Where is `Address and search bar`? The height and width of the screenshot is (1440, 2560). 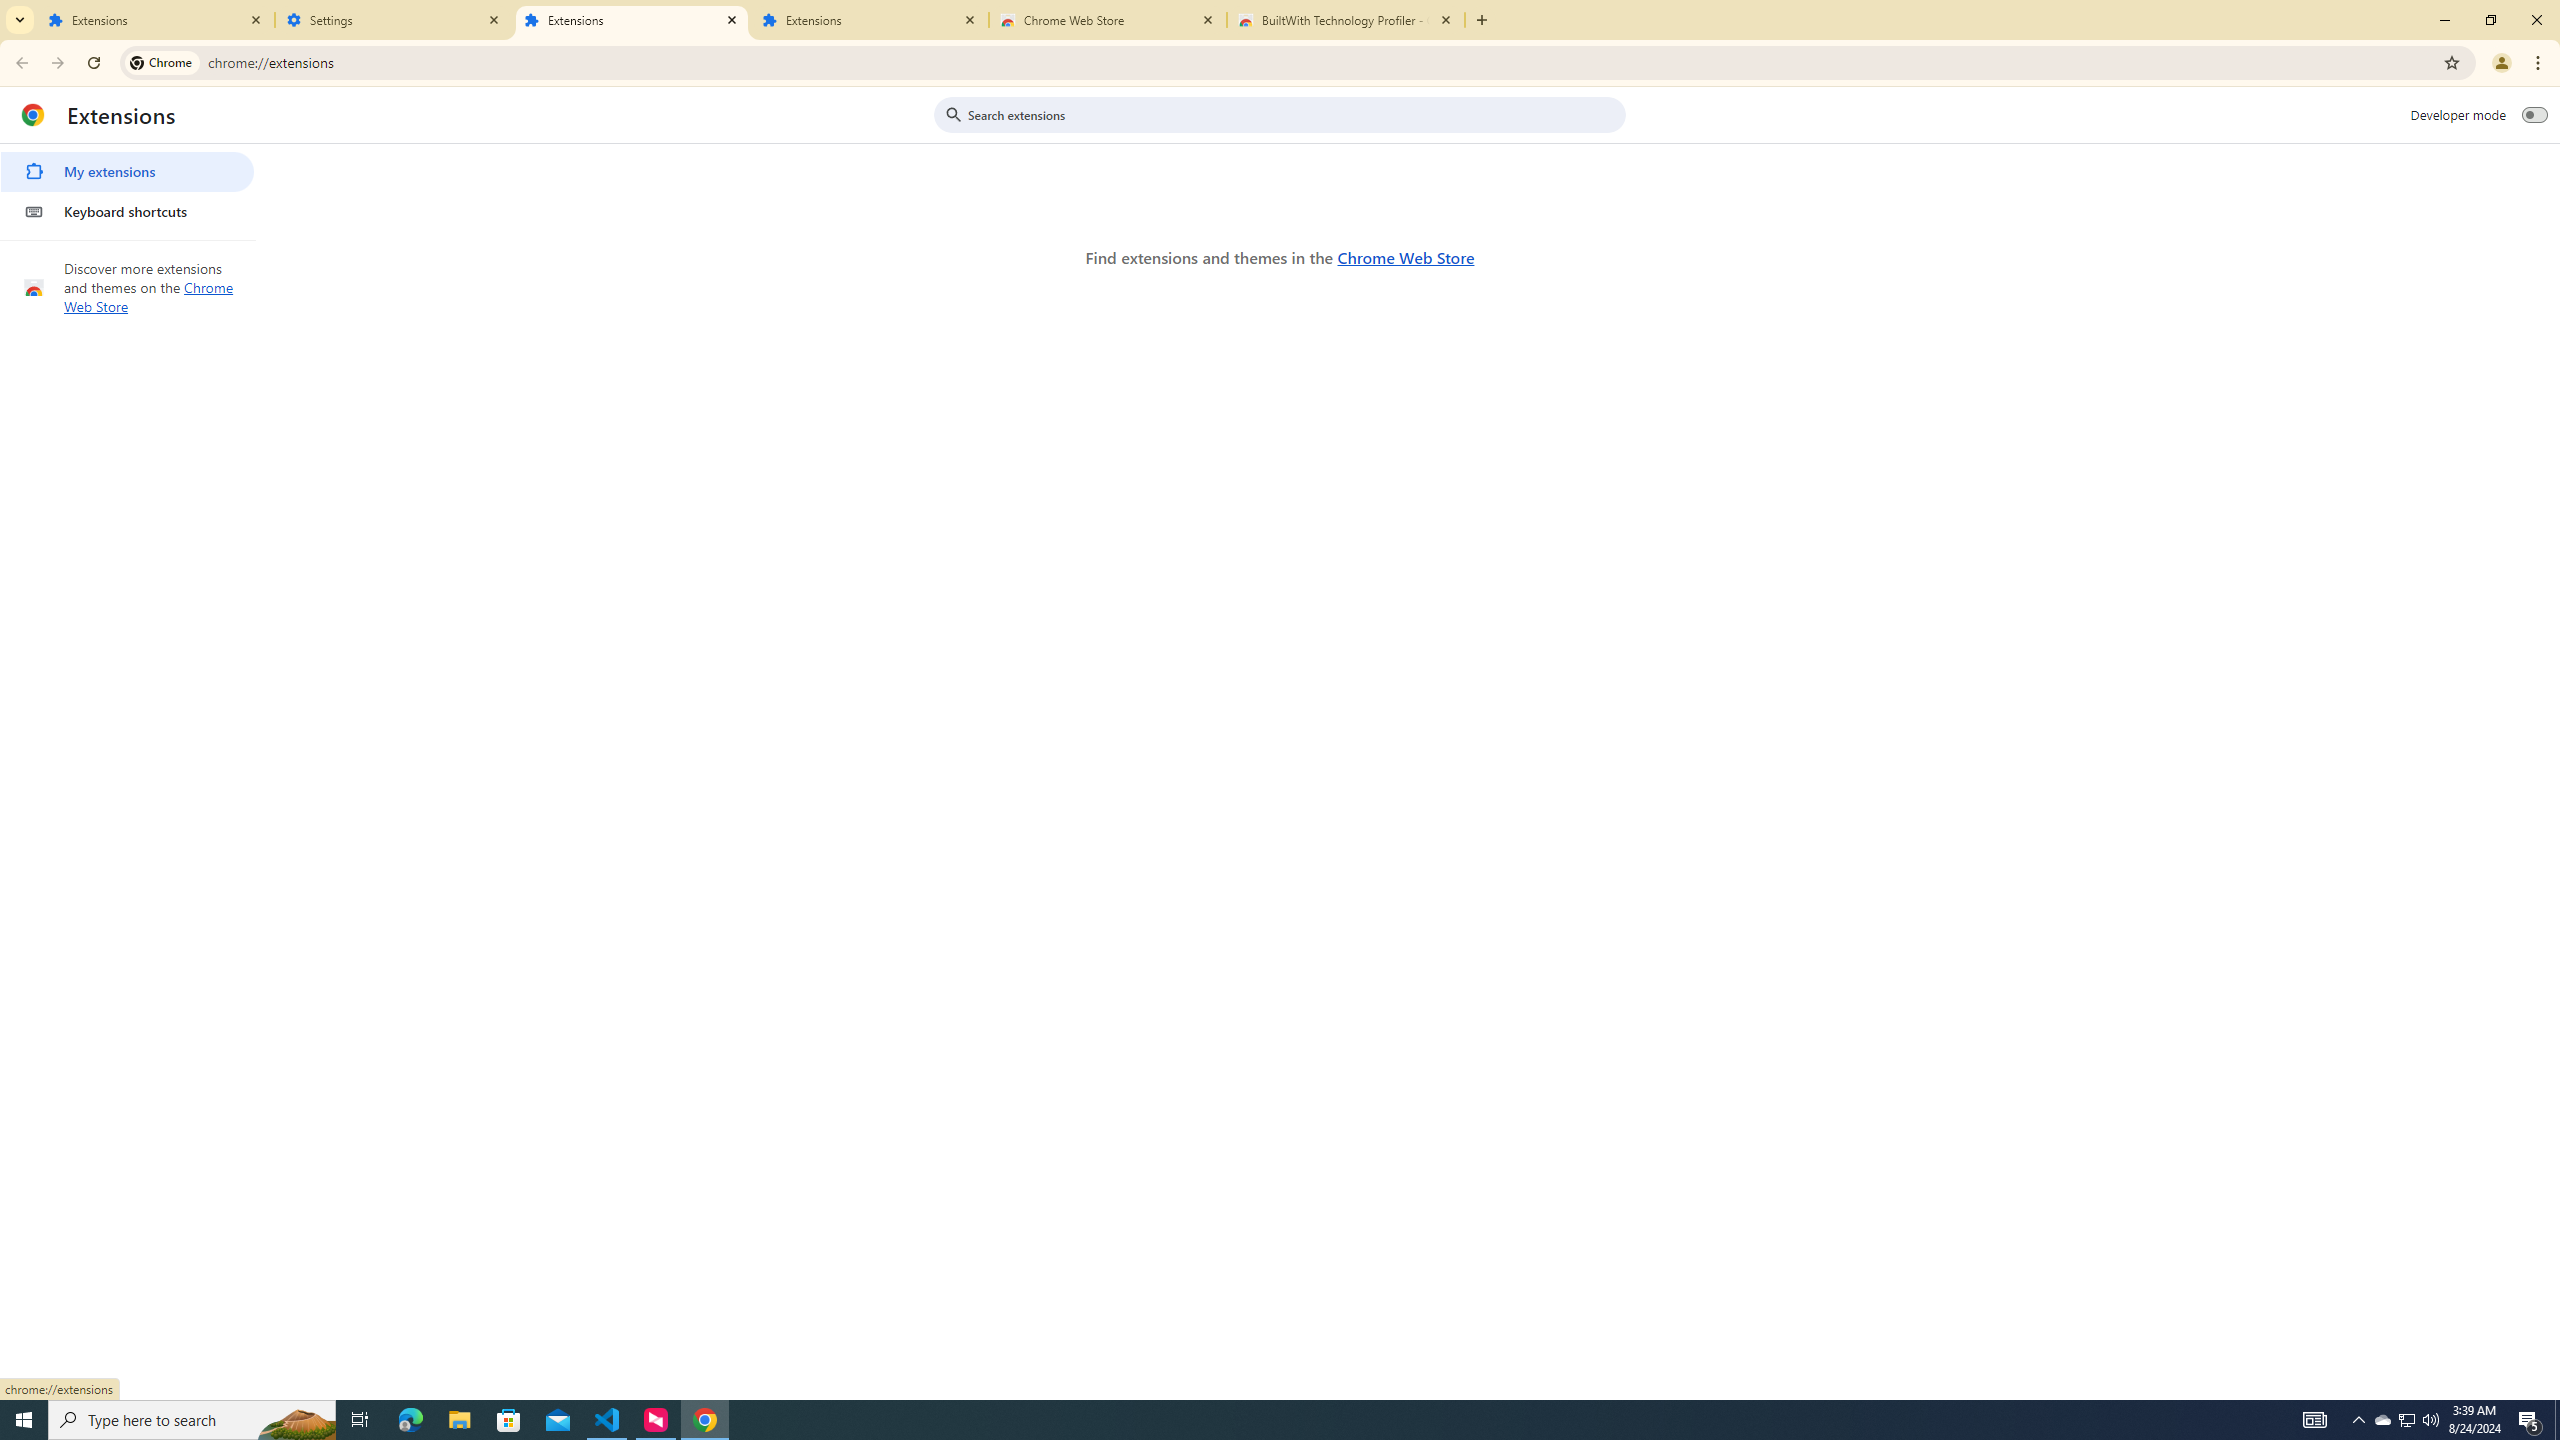 Address and search bar is located at coordinates (1320, 62).